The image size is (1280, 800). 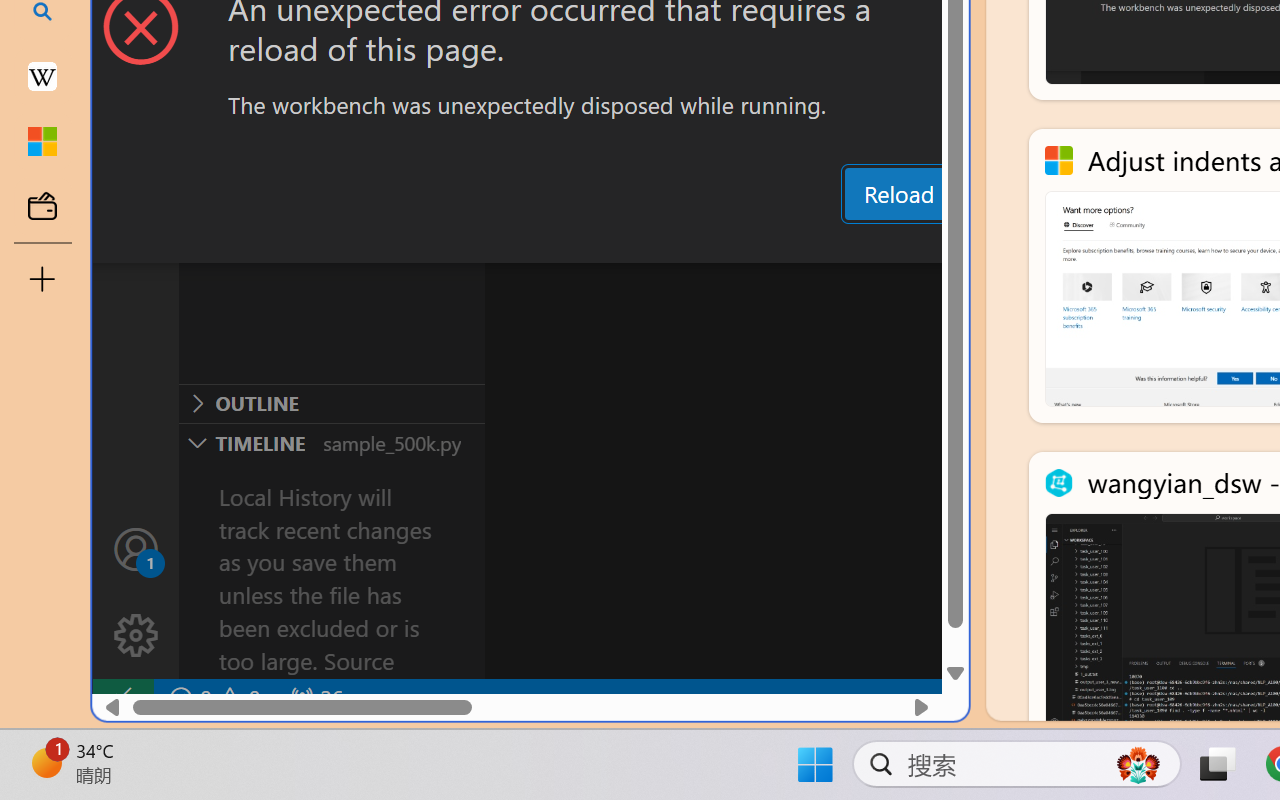 What do you see at coordinates (854, 243) in the screenshot?
I see `Debug Console (Ctrl+Shift+Y)` at bounding box center [854, 243].